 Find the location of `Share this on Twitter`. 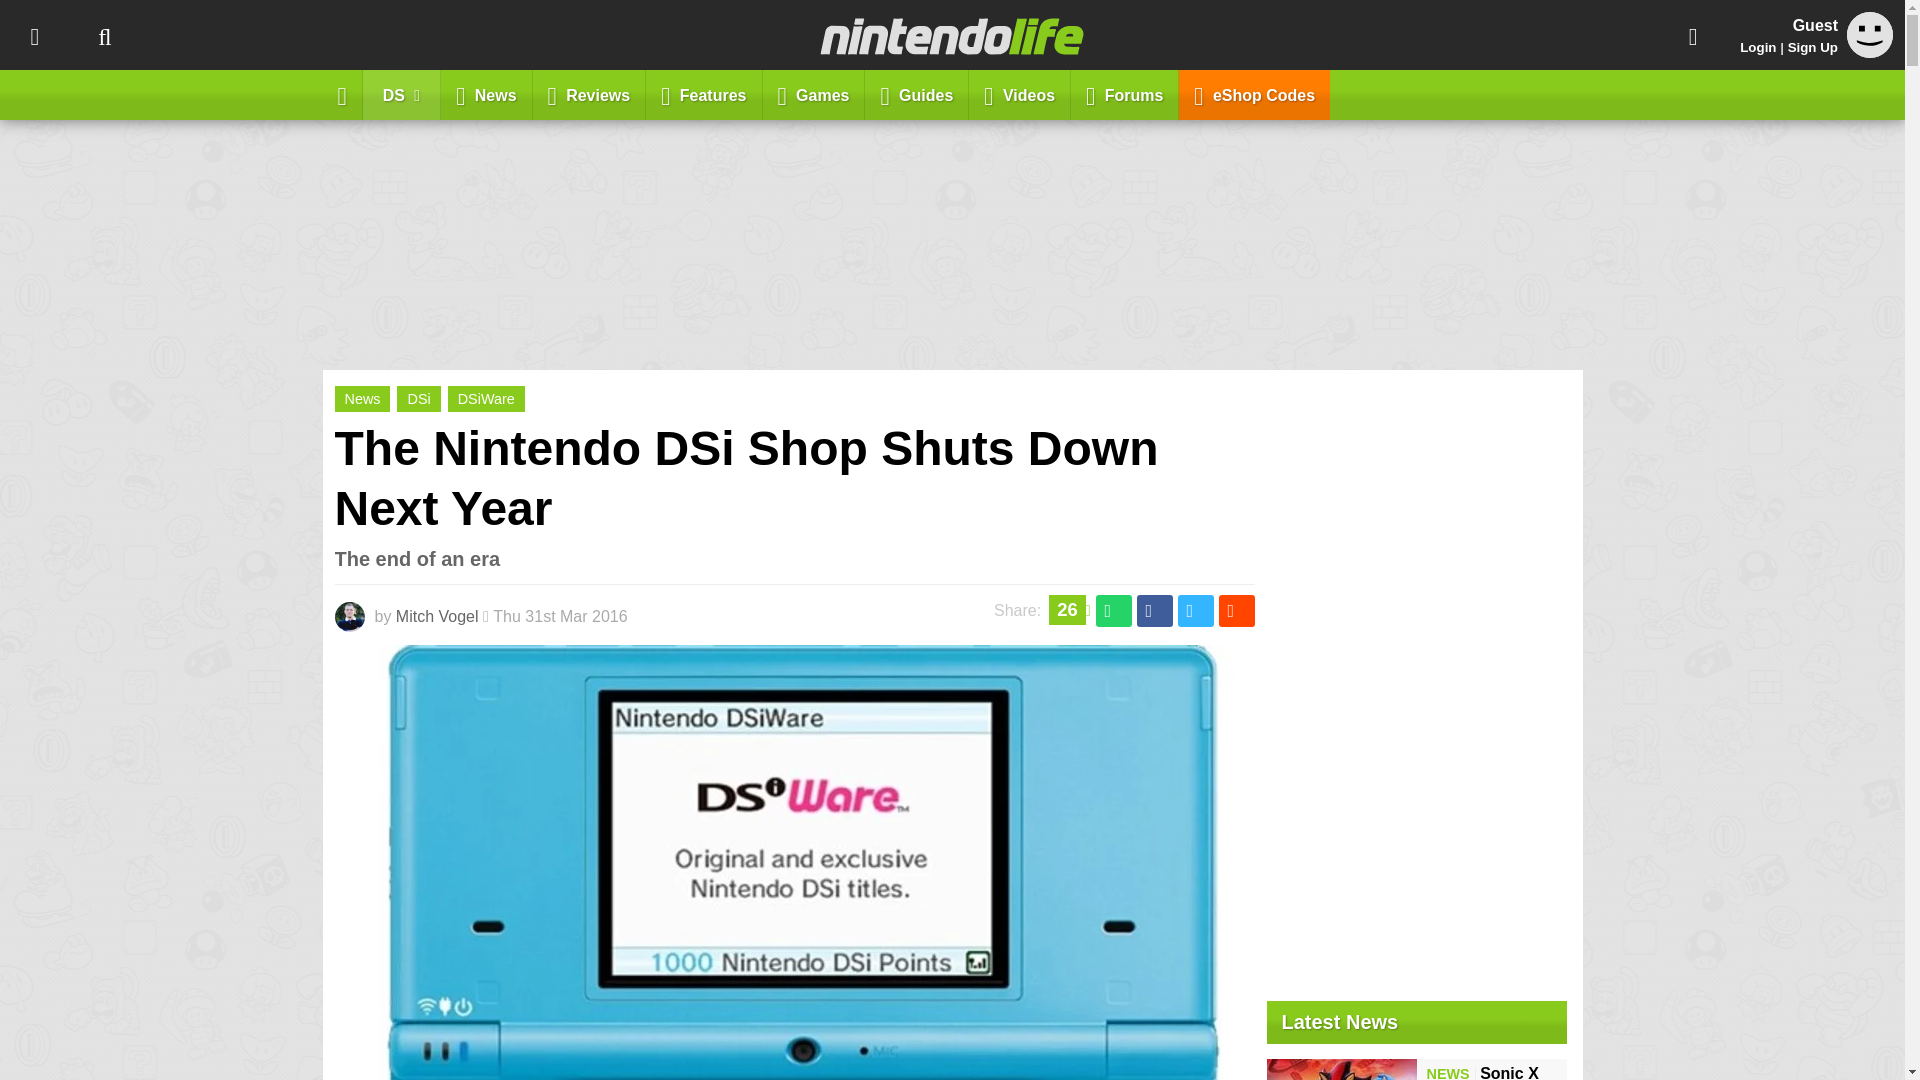

Share this on Twitter is located at coordinates (1196, 611).